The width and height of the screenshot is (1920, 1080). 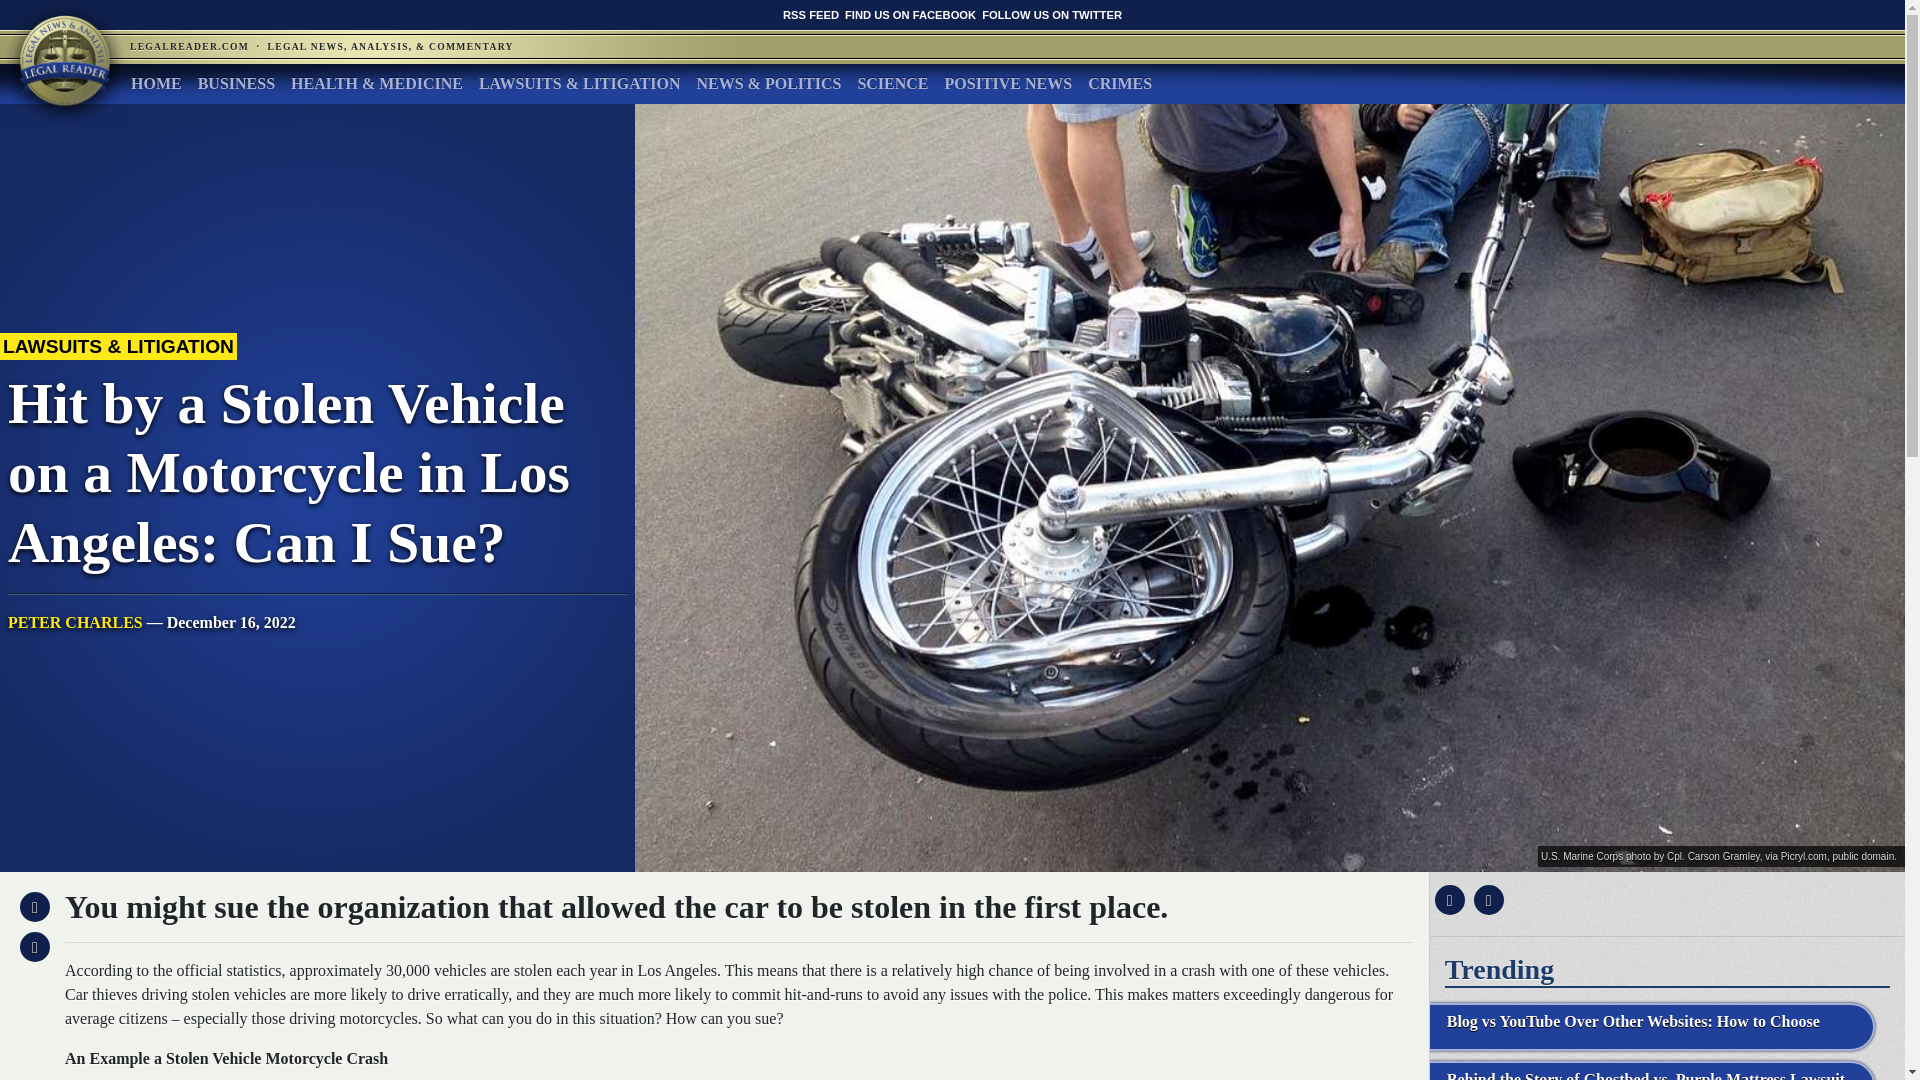 I want to click on POSITIVE NEWS, so click(x=1008, y=83).